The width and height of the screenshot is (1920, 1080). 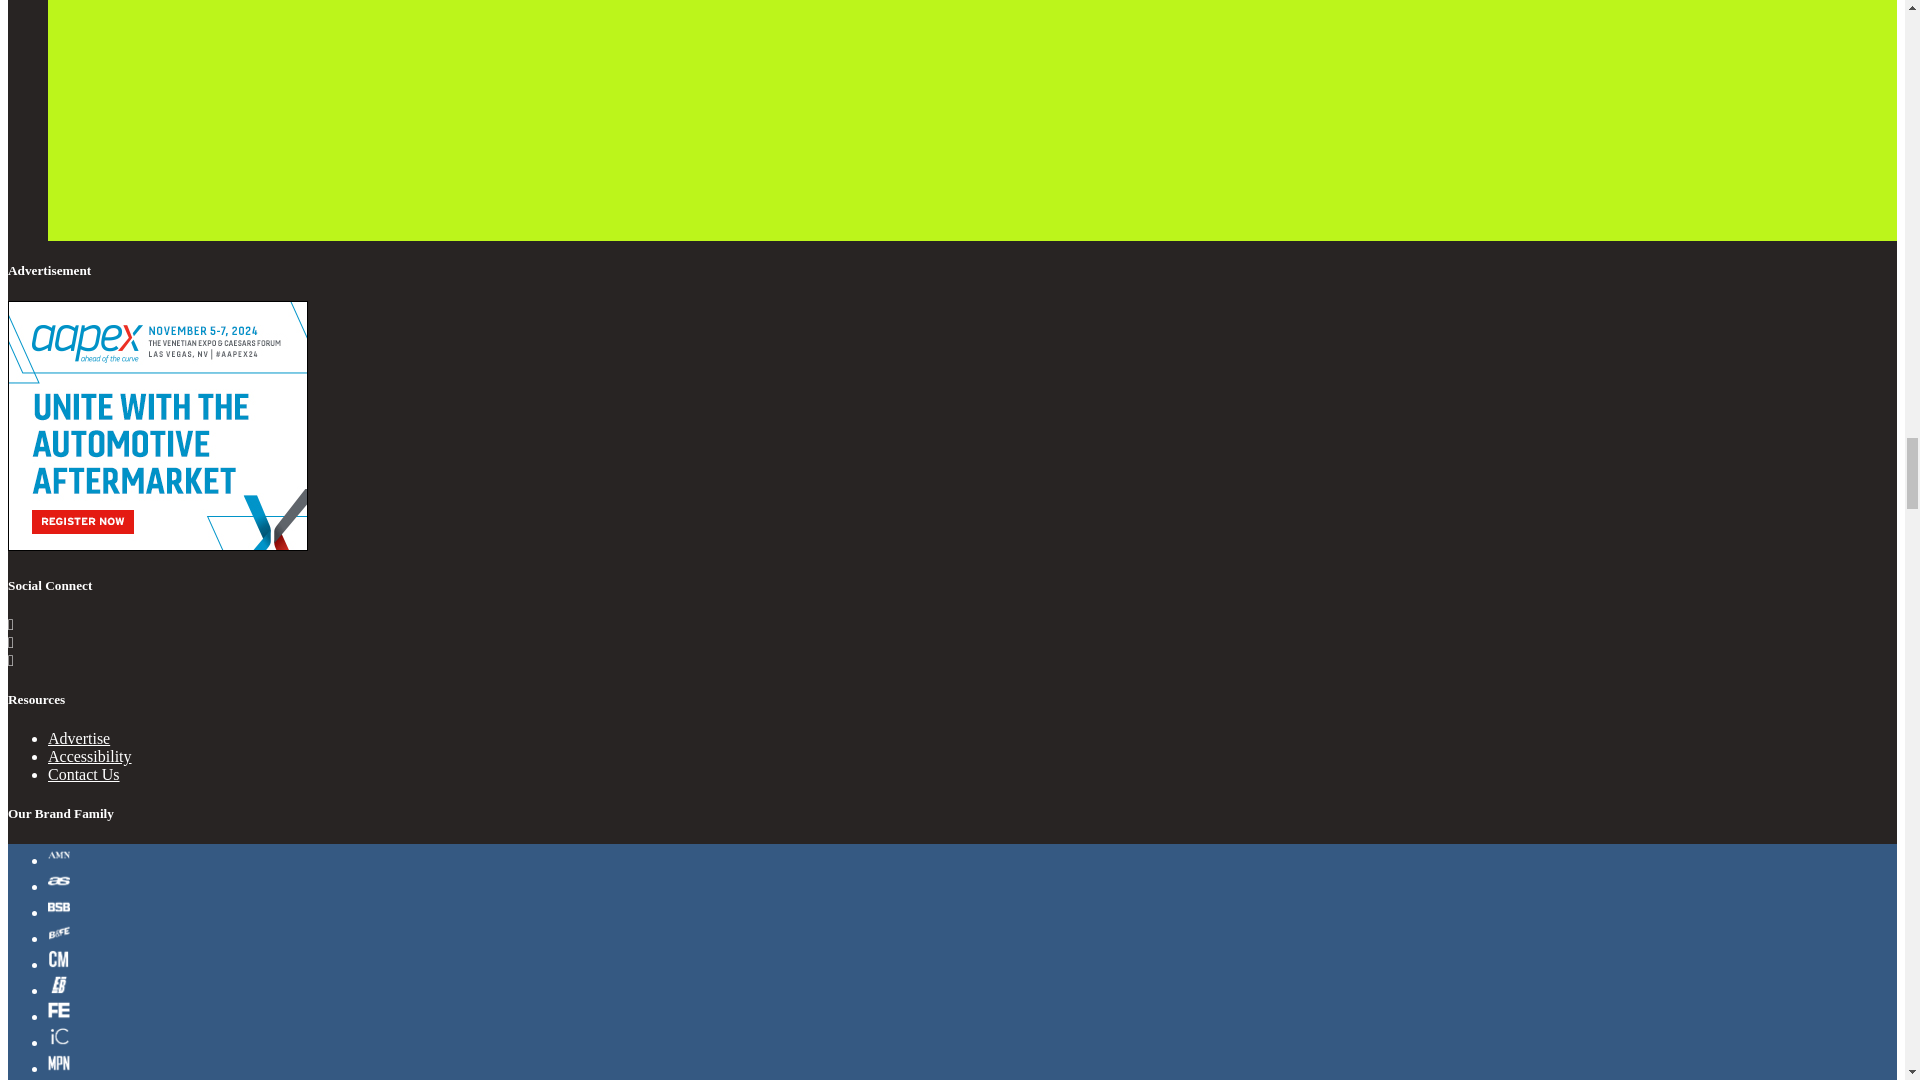 I want to click on Contact Us, so click(x=84, y=774).